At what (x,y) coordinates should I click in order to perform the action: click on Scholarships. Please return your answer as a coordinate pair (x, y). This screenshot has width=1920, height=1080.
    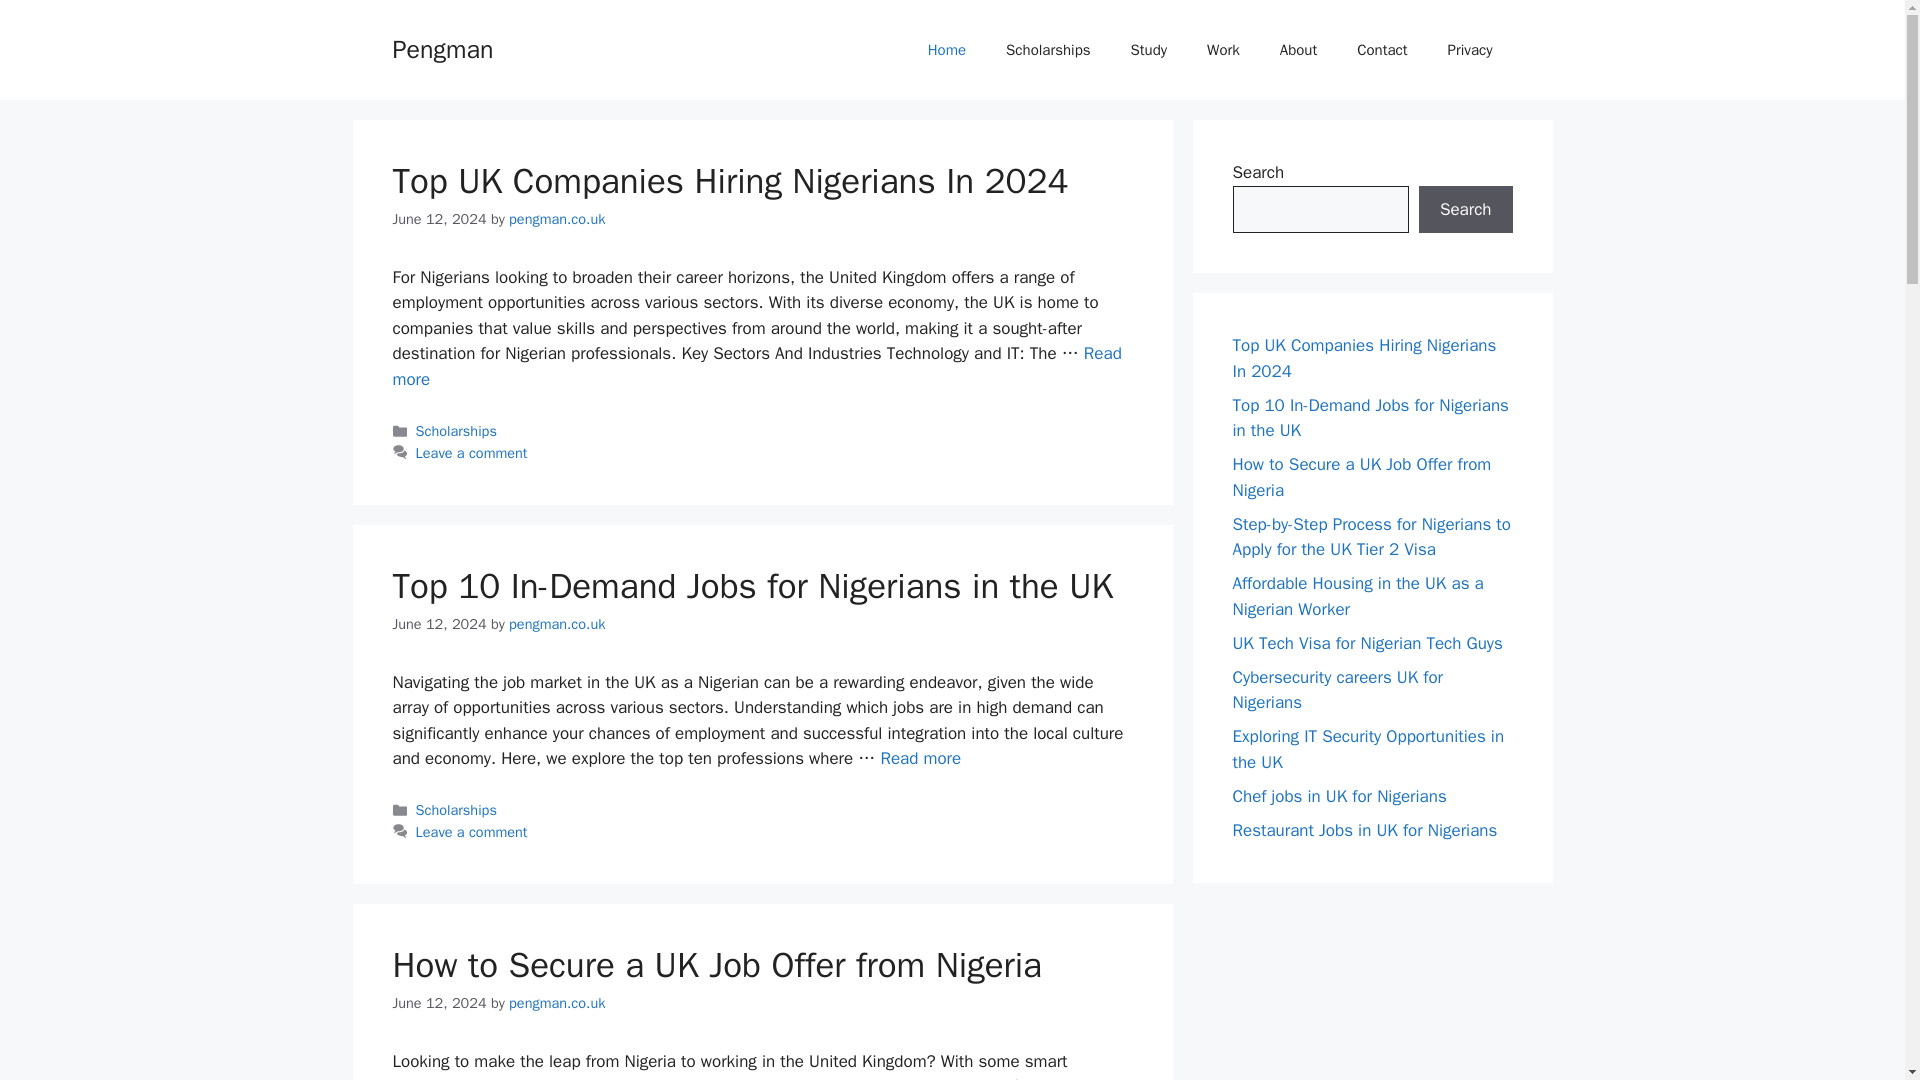
    Looking at the image, I should click on (456, 810).